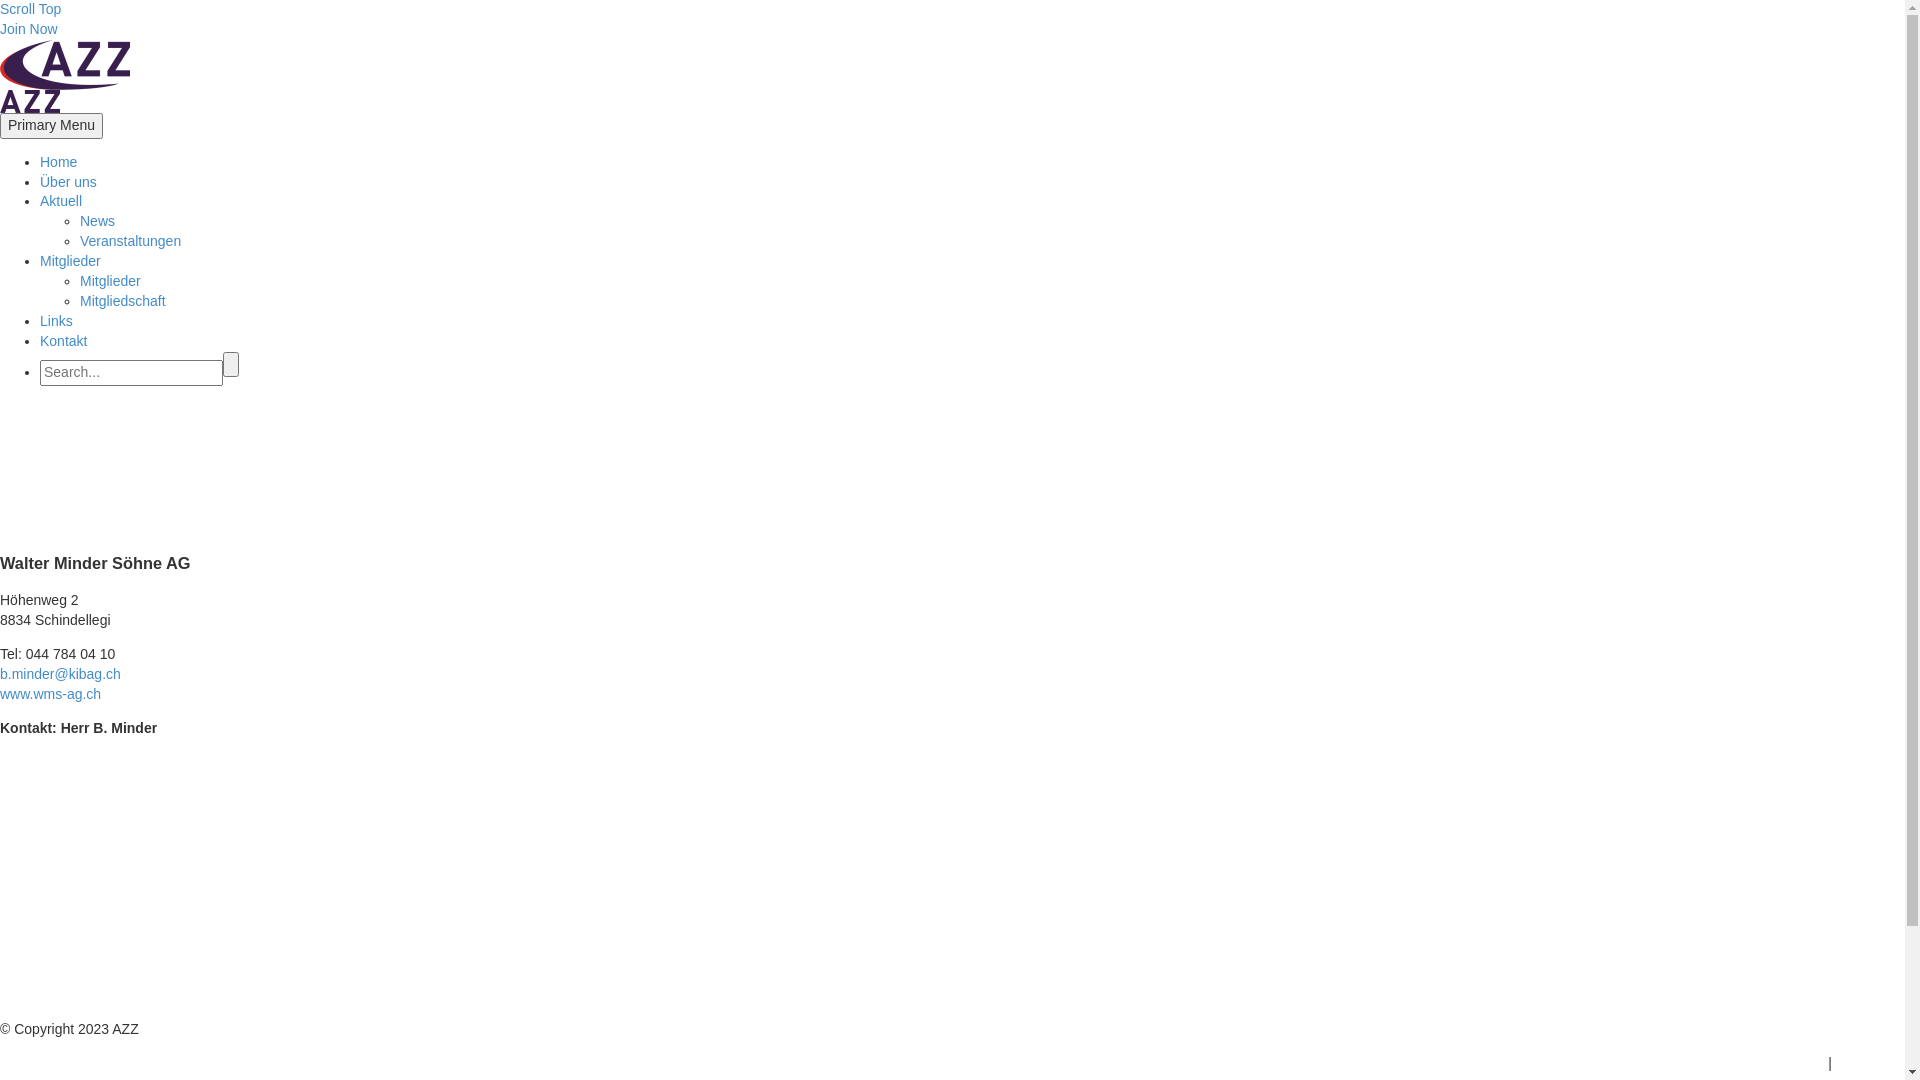  I want to click on Mitglieder, so click(110, 281).